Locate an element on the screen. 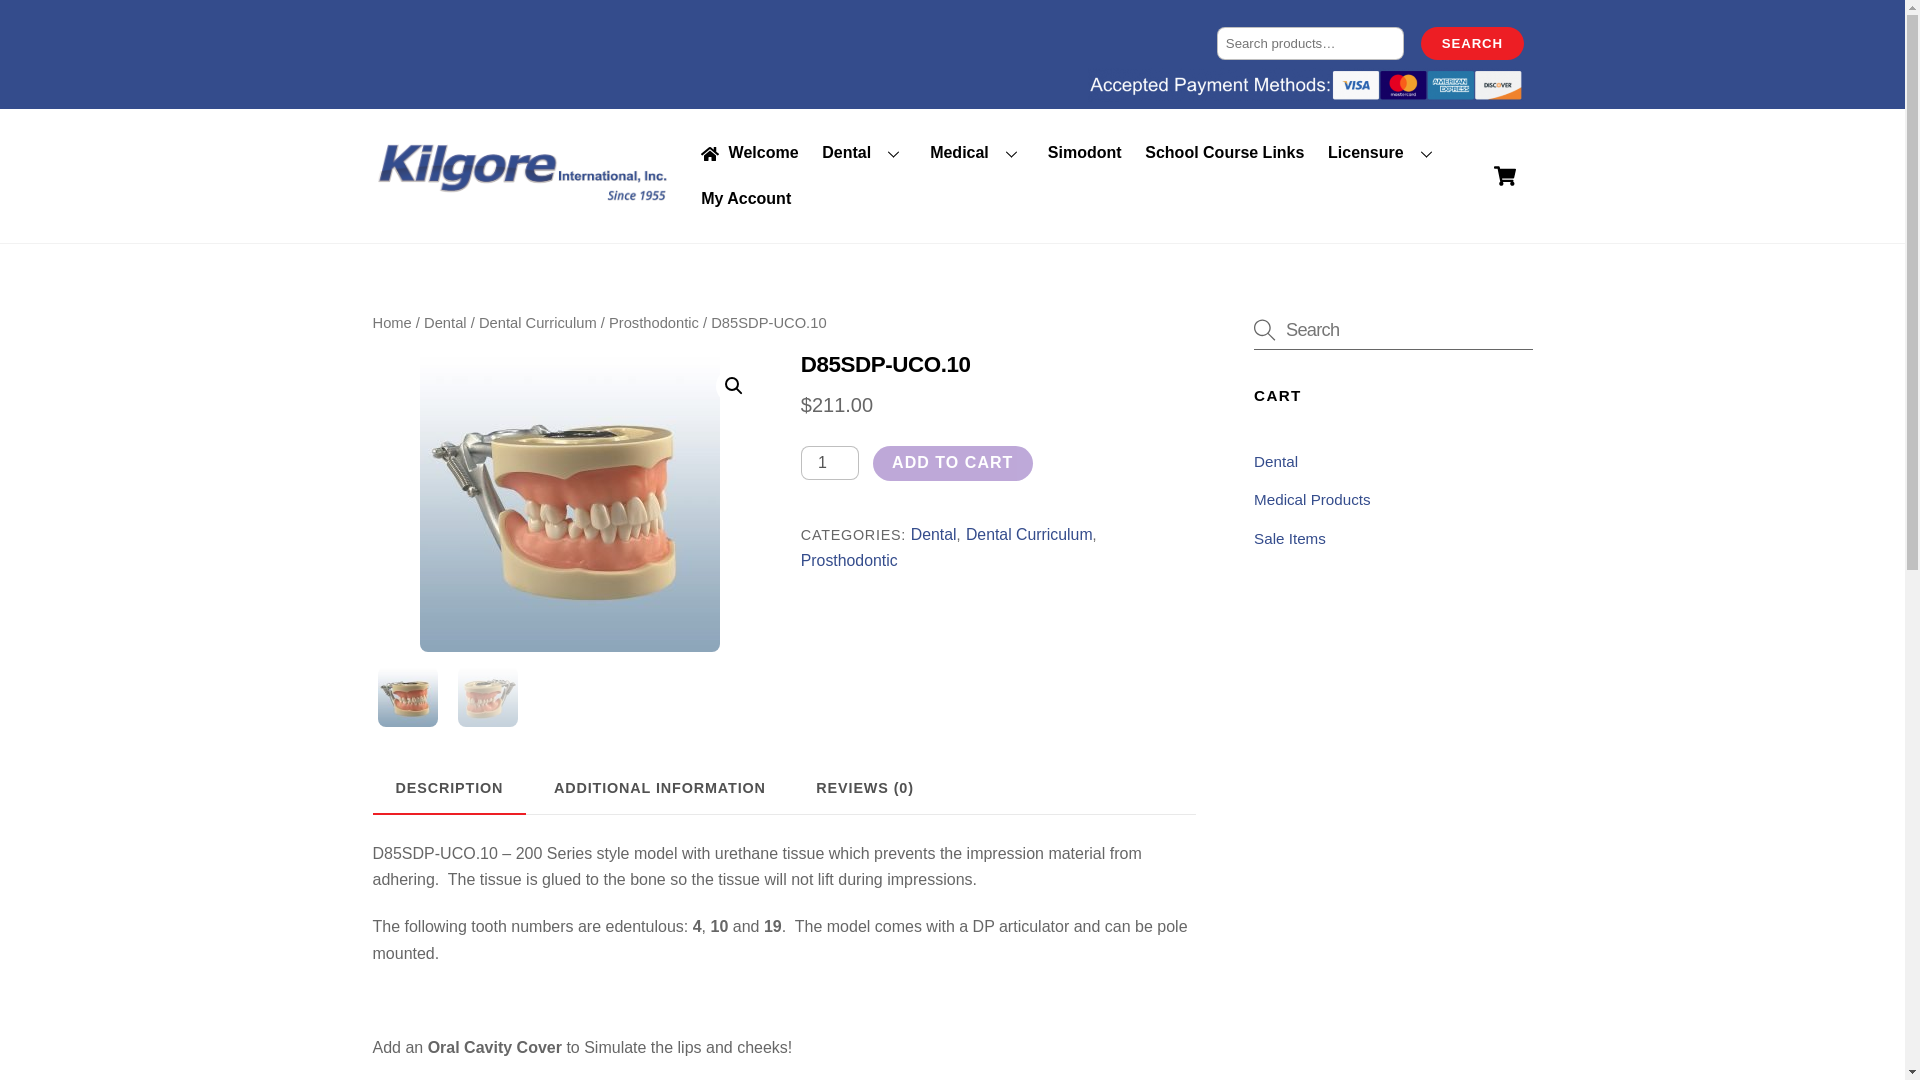  School Course Links is located at coordinates (1224, 154).